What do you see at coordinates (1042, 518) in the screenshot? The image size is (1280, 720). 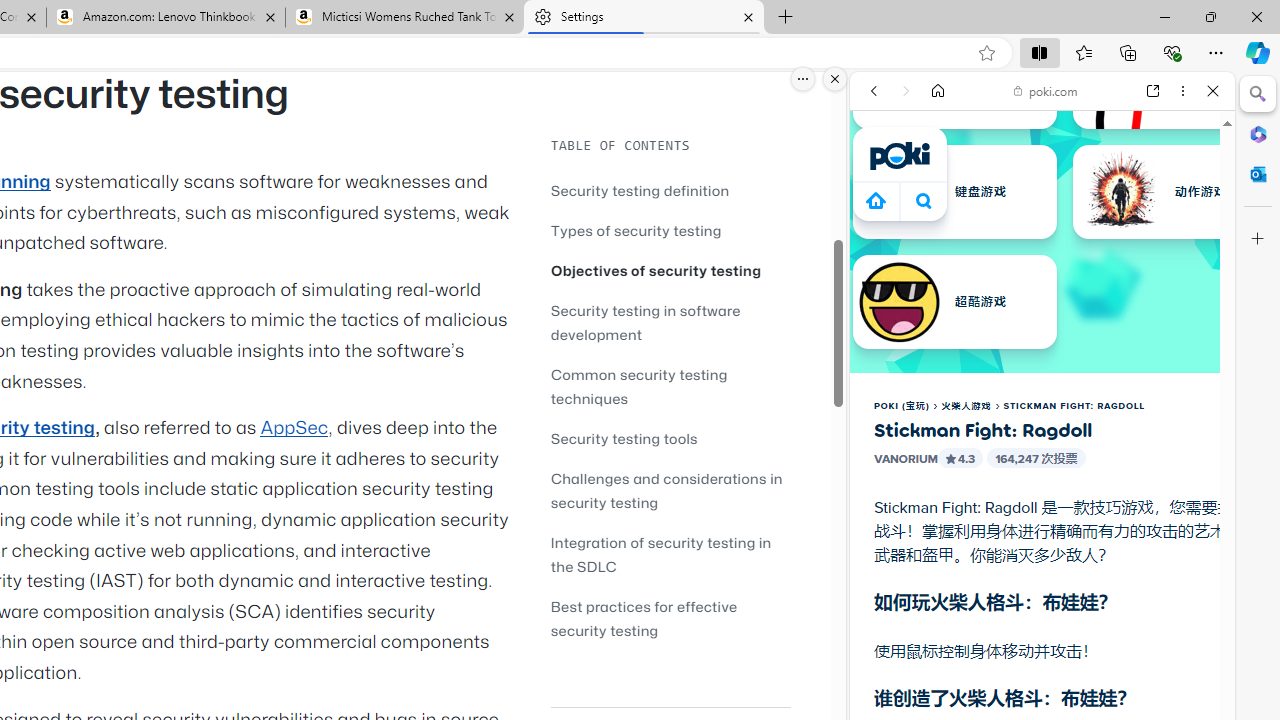 I see `Shooting Games` at bounding box center [1042, 518].